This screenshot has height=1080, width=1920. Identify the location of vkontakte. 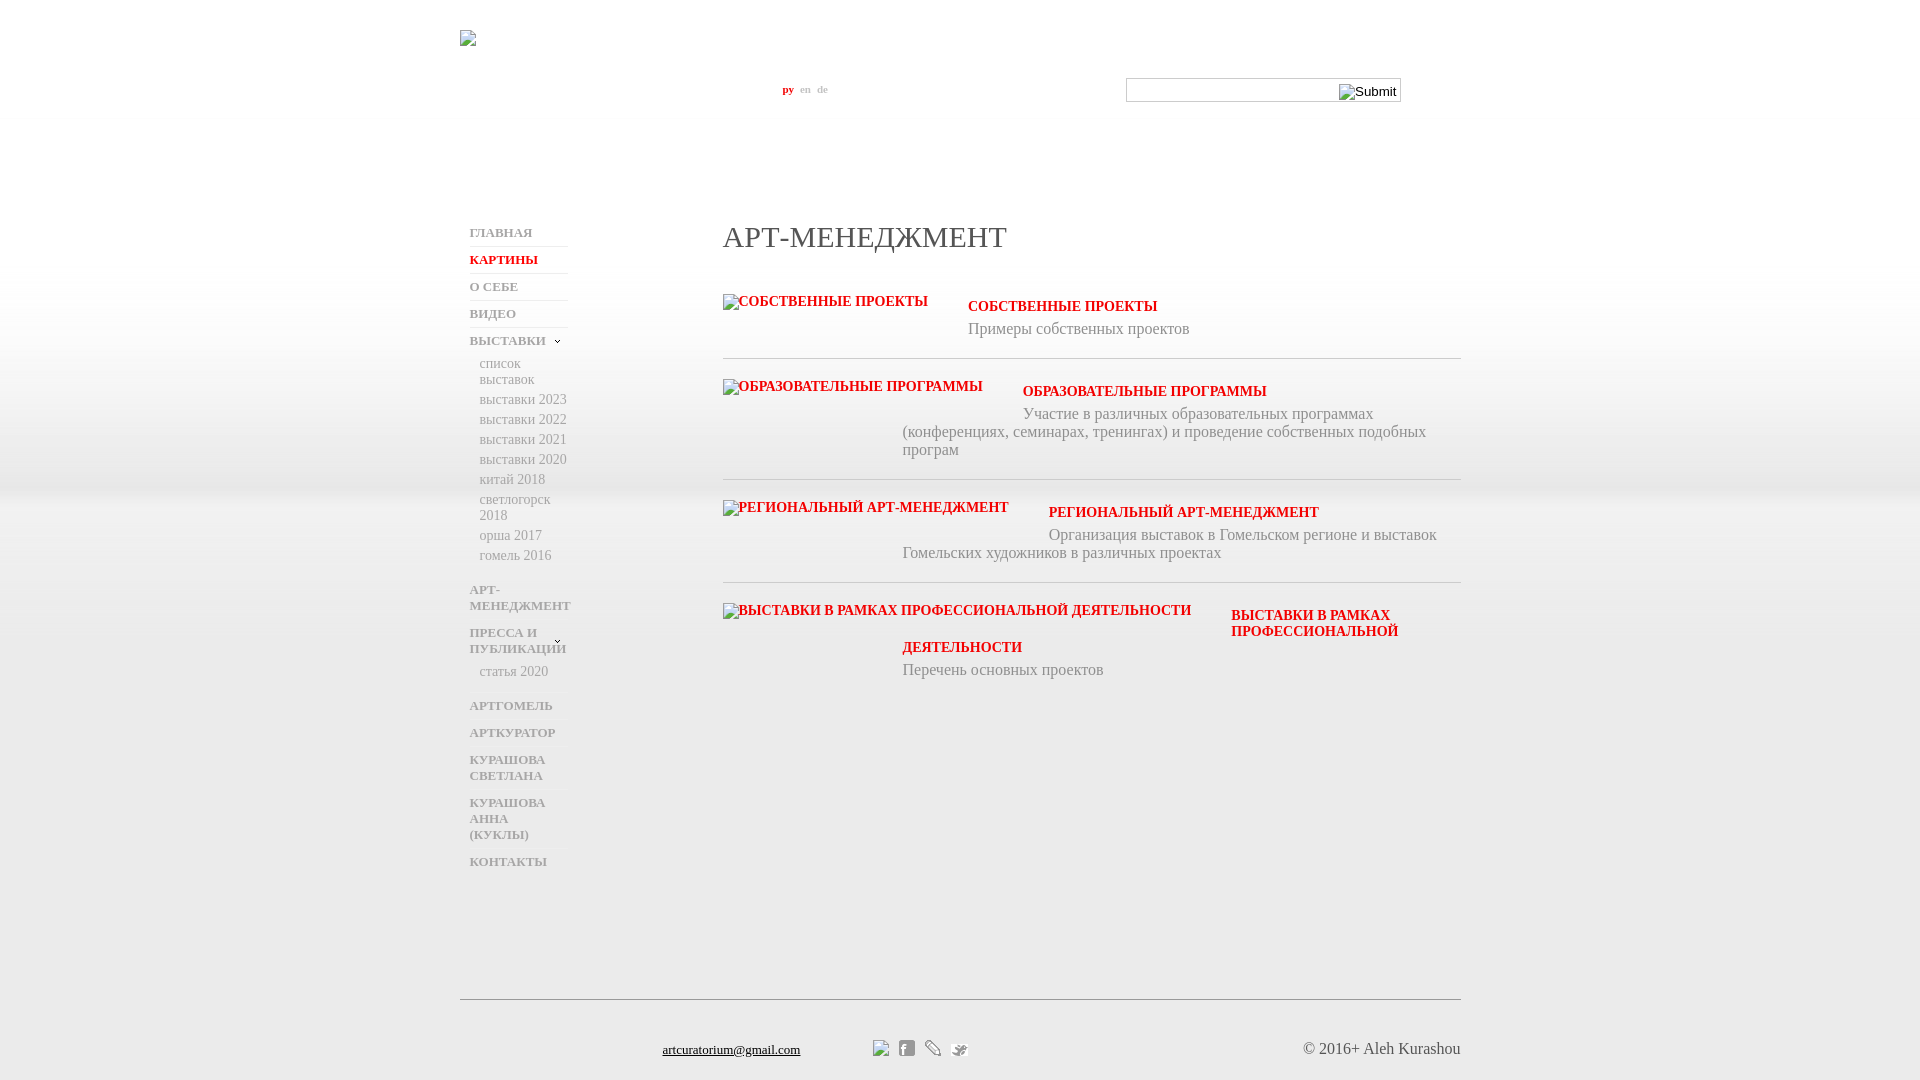
(885, 1050).